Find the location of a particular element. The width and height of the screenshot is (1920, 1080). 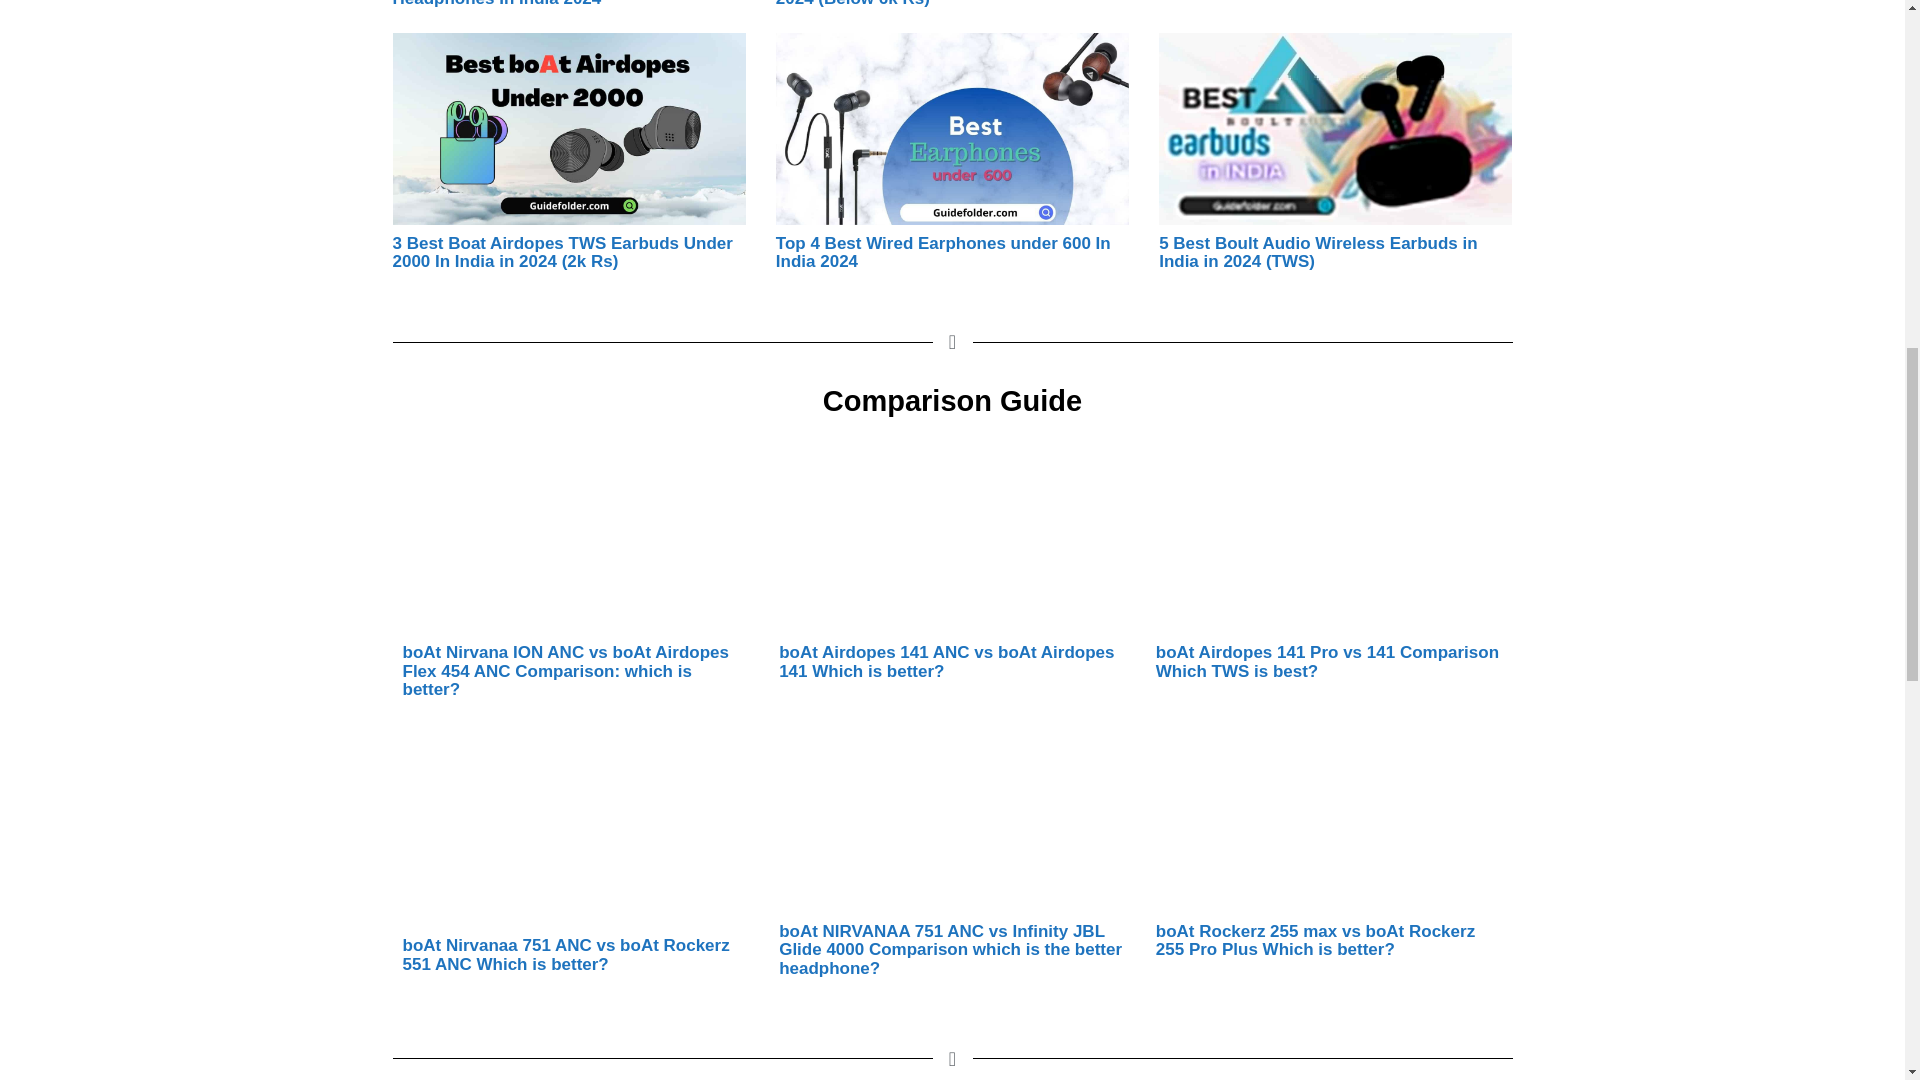

Top 6 Best boAt Rockerz Wireless Headphones In India 2024 is located at coordinates (528, 4).